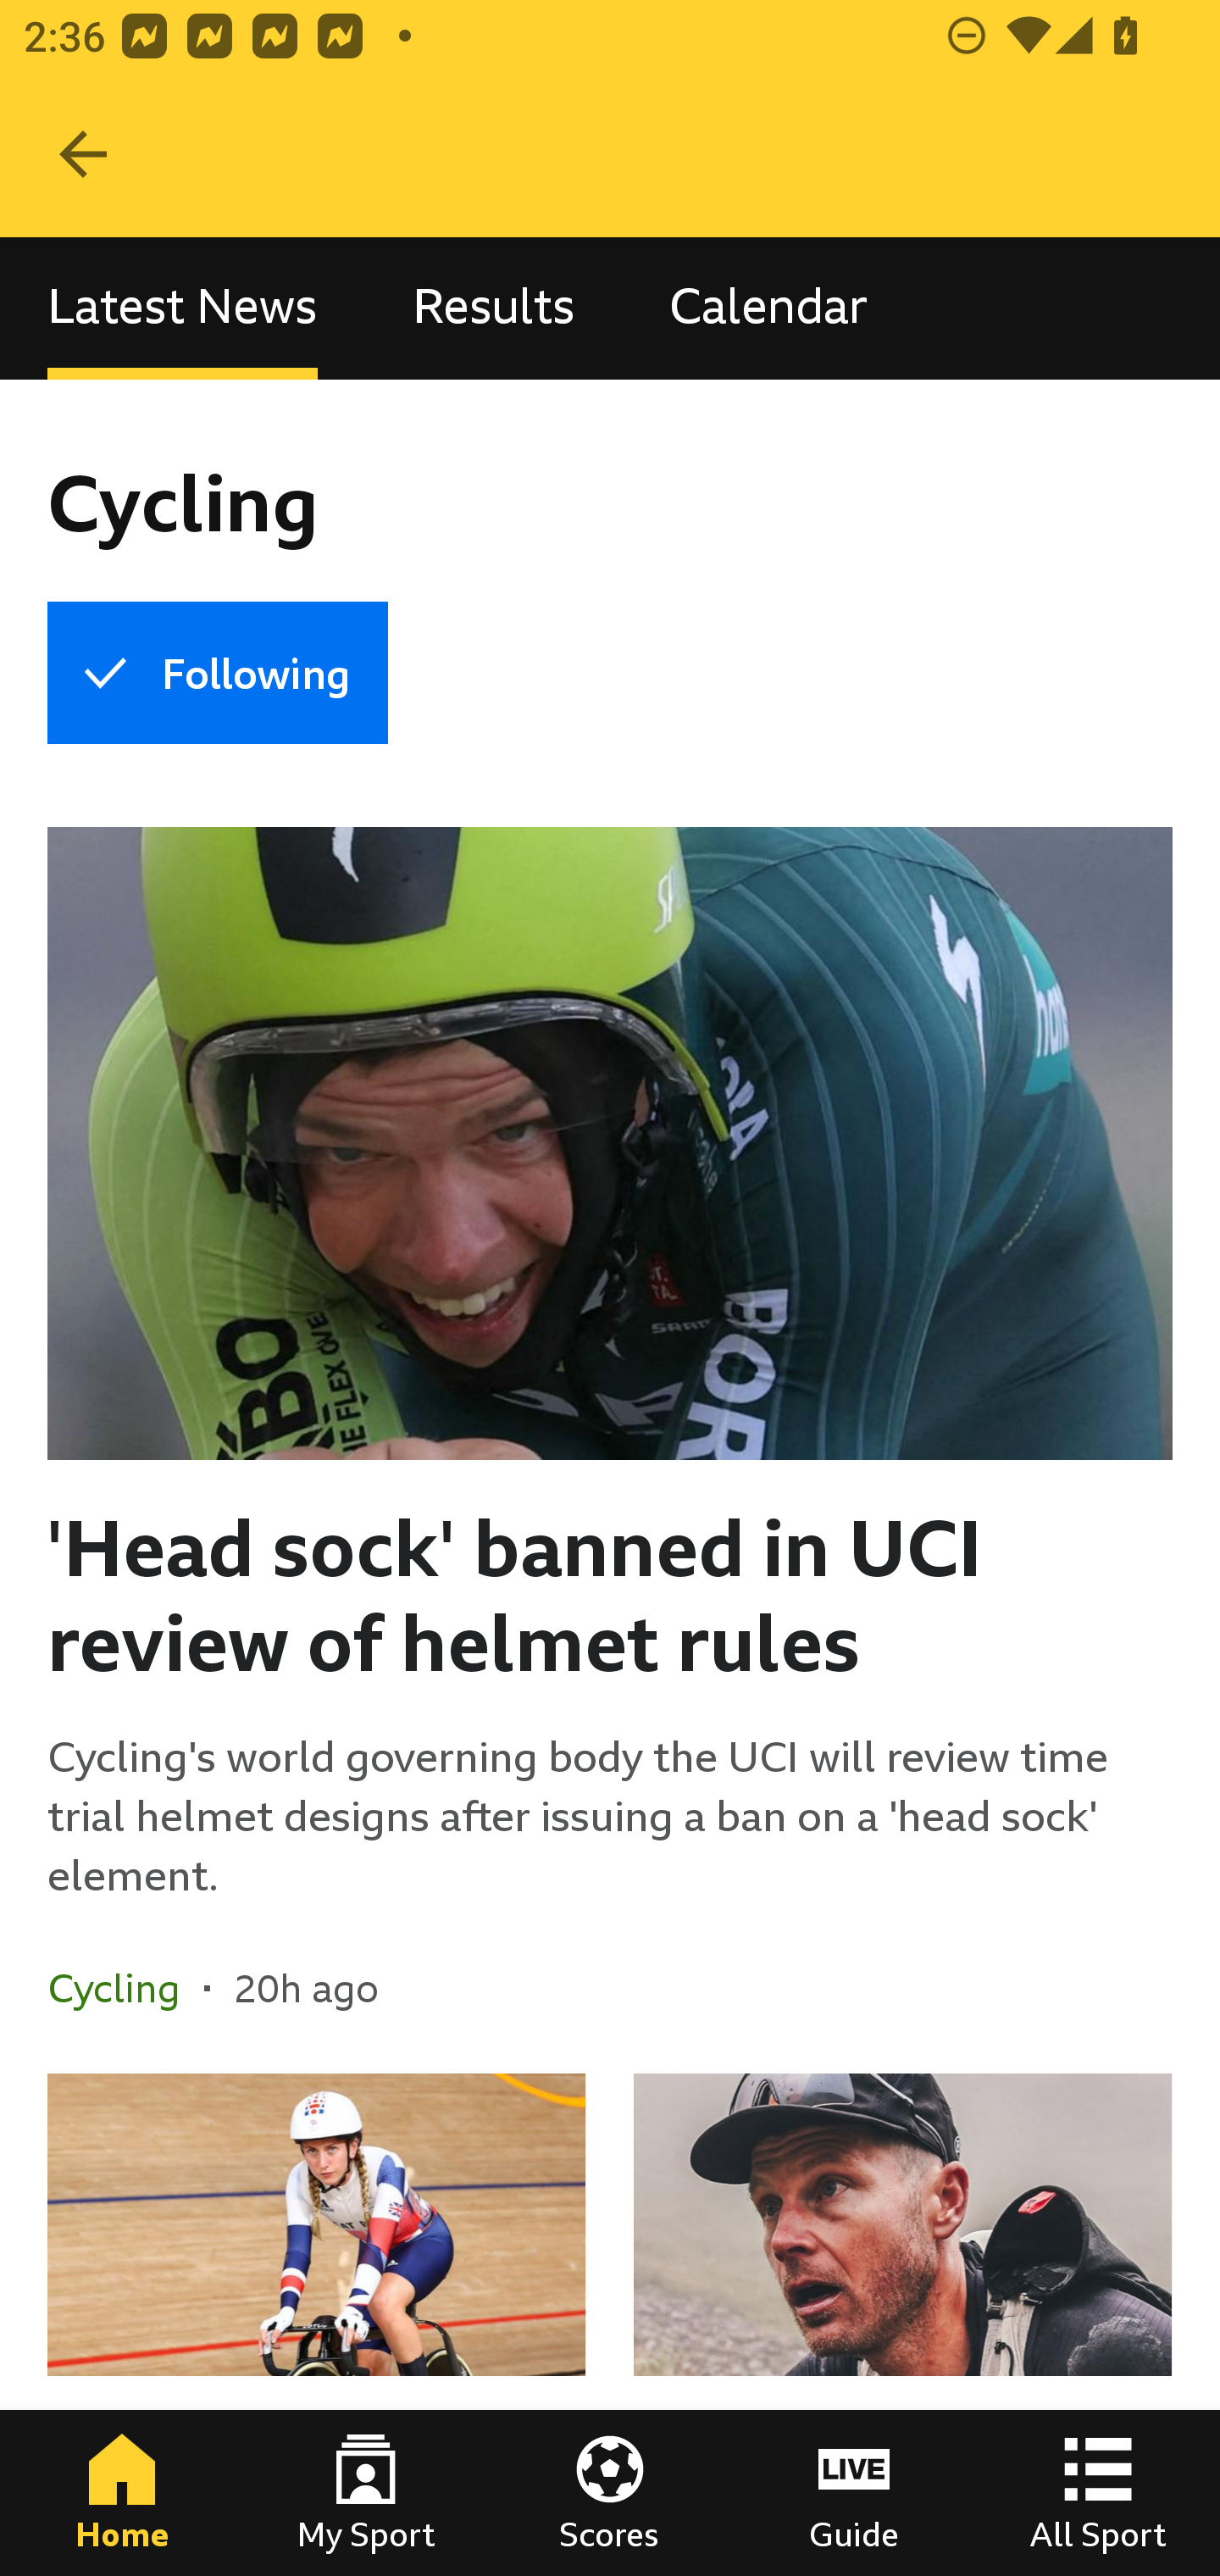 Image resolution: width=1220 pixels, height=2576 pixels. I want to click on Following Cycling Following, so click(217, 673).